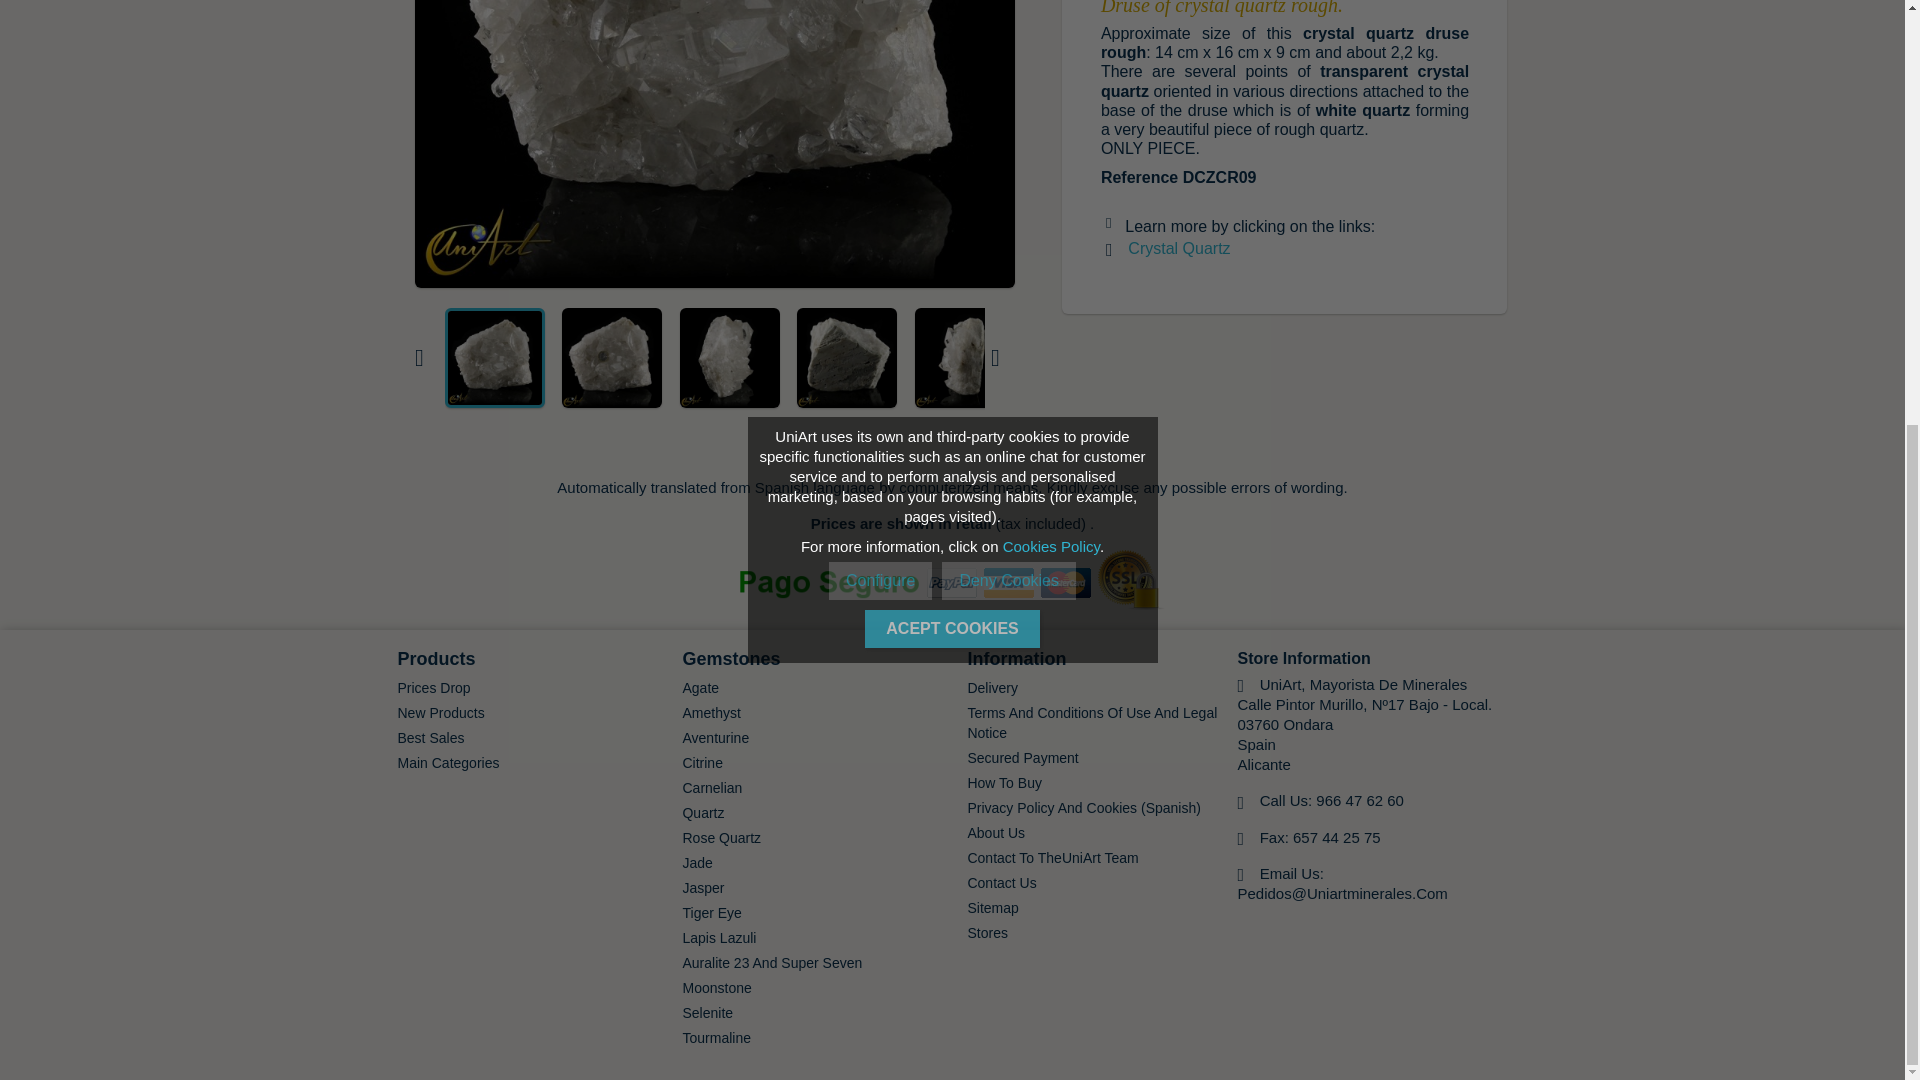 This screenshot has height=1080, width=1920. Describe the element at coordinates (846, 358) in the screenshot. I see `Crystal Quartz - Rough` at that location.